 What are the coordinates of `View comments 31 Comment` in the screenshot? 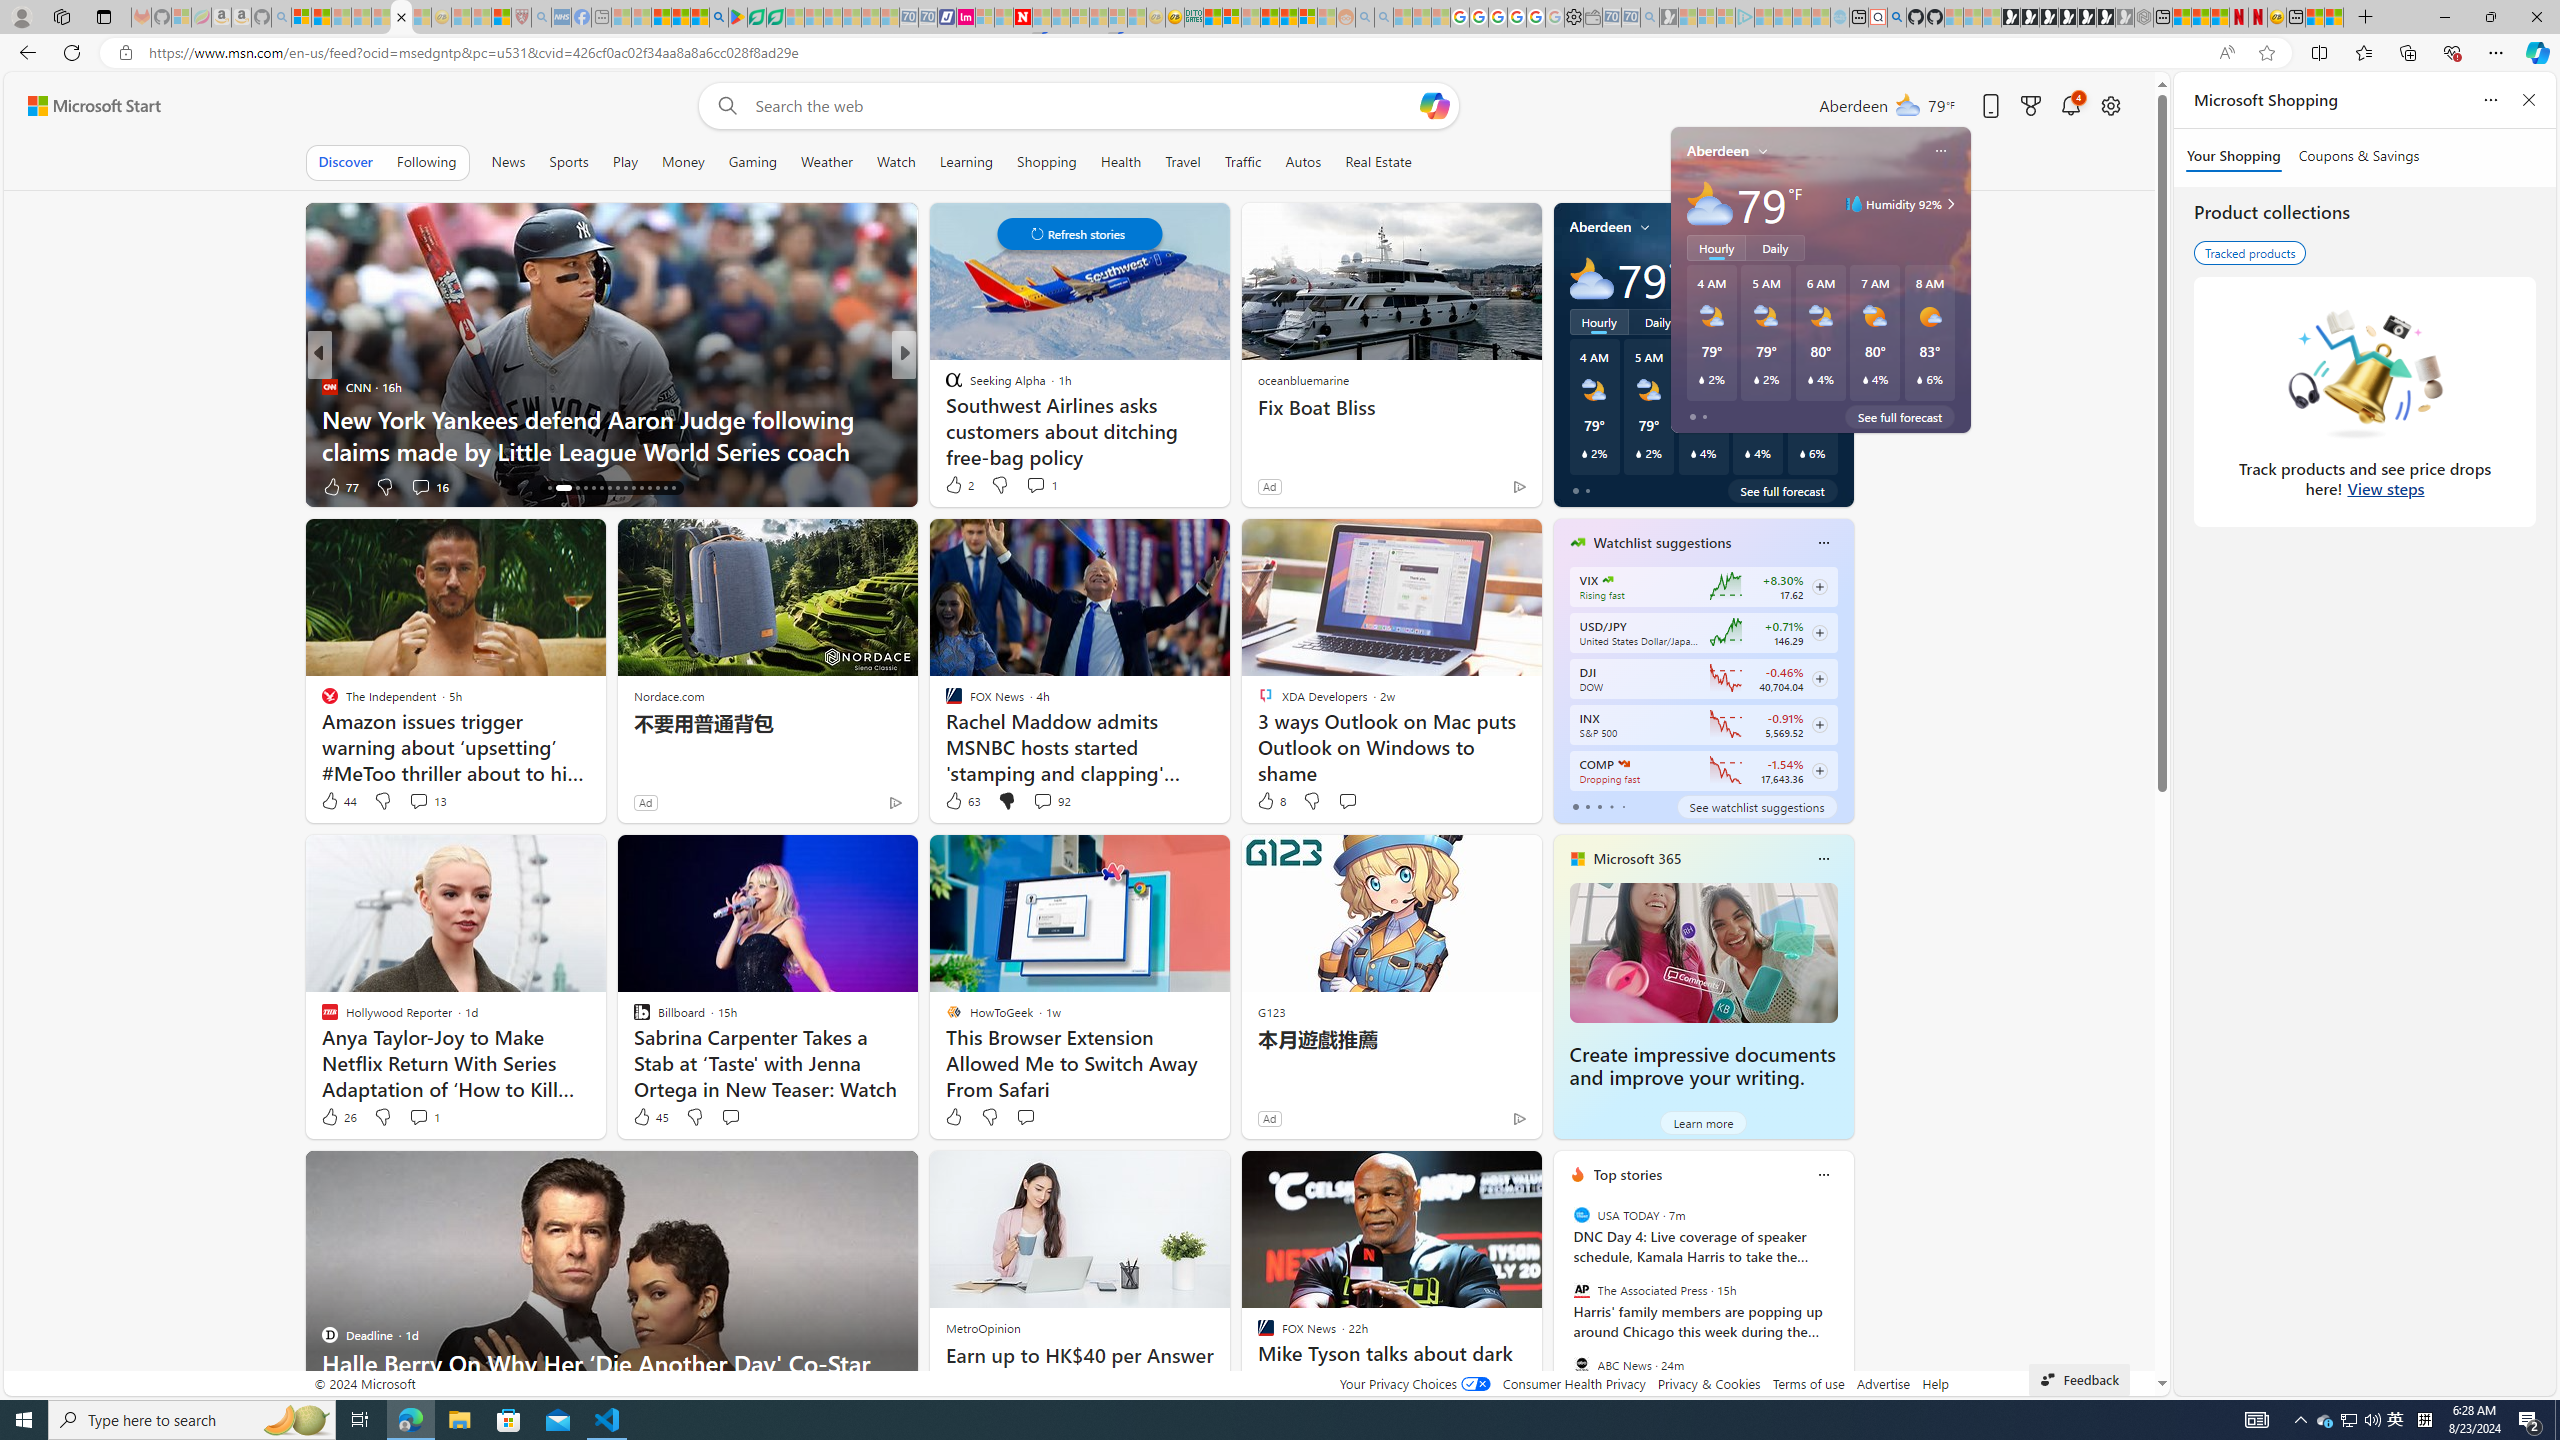 It's located at (1042, 486).